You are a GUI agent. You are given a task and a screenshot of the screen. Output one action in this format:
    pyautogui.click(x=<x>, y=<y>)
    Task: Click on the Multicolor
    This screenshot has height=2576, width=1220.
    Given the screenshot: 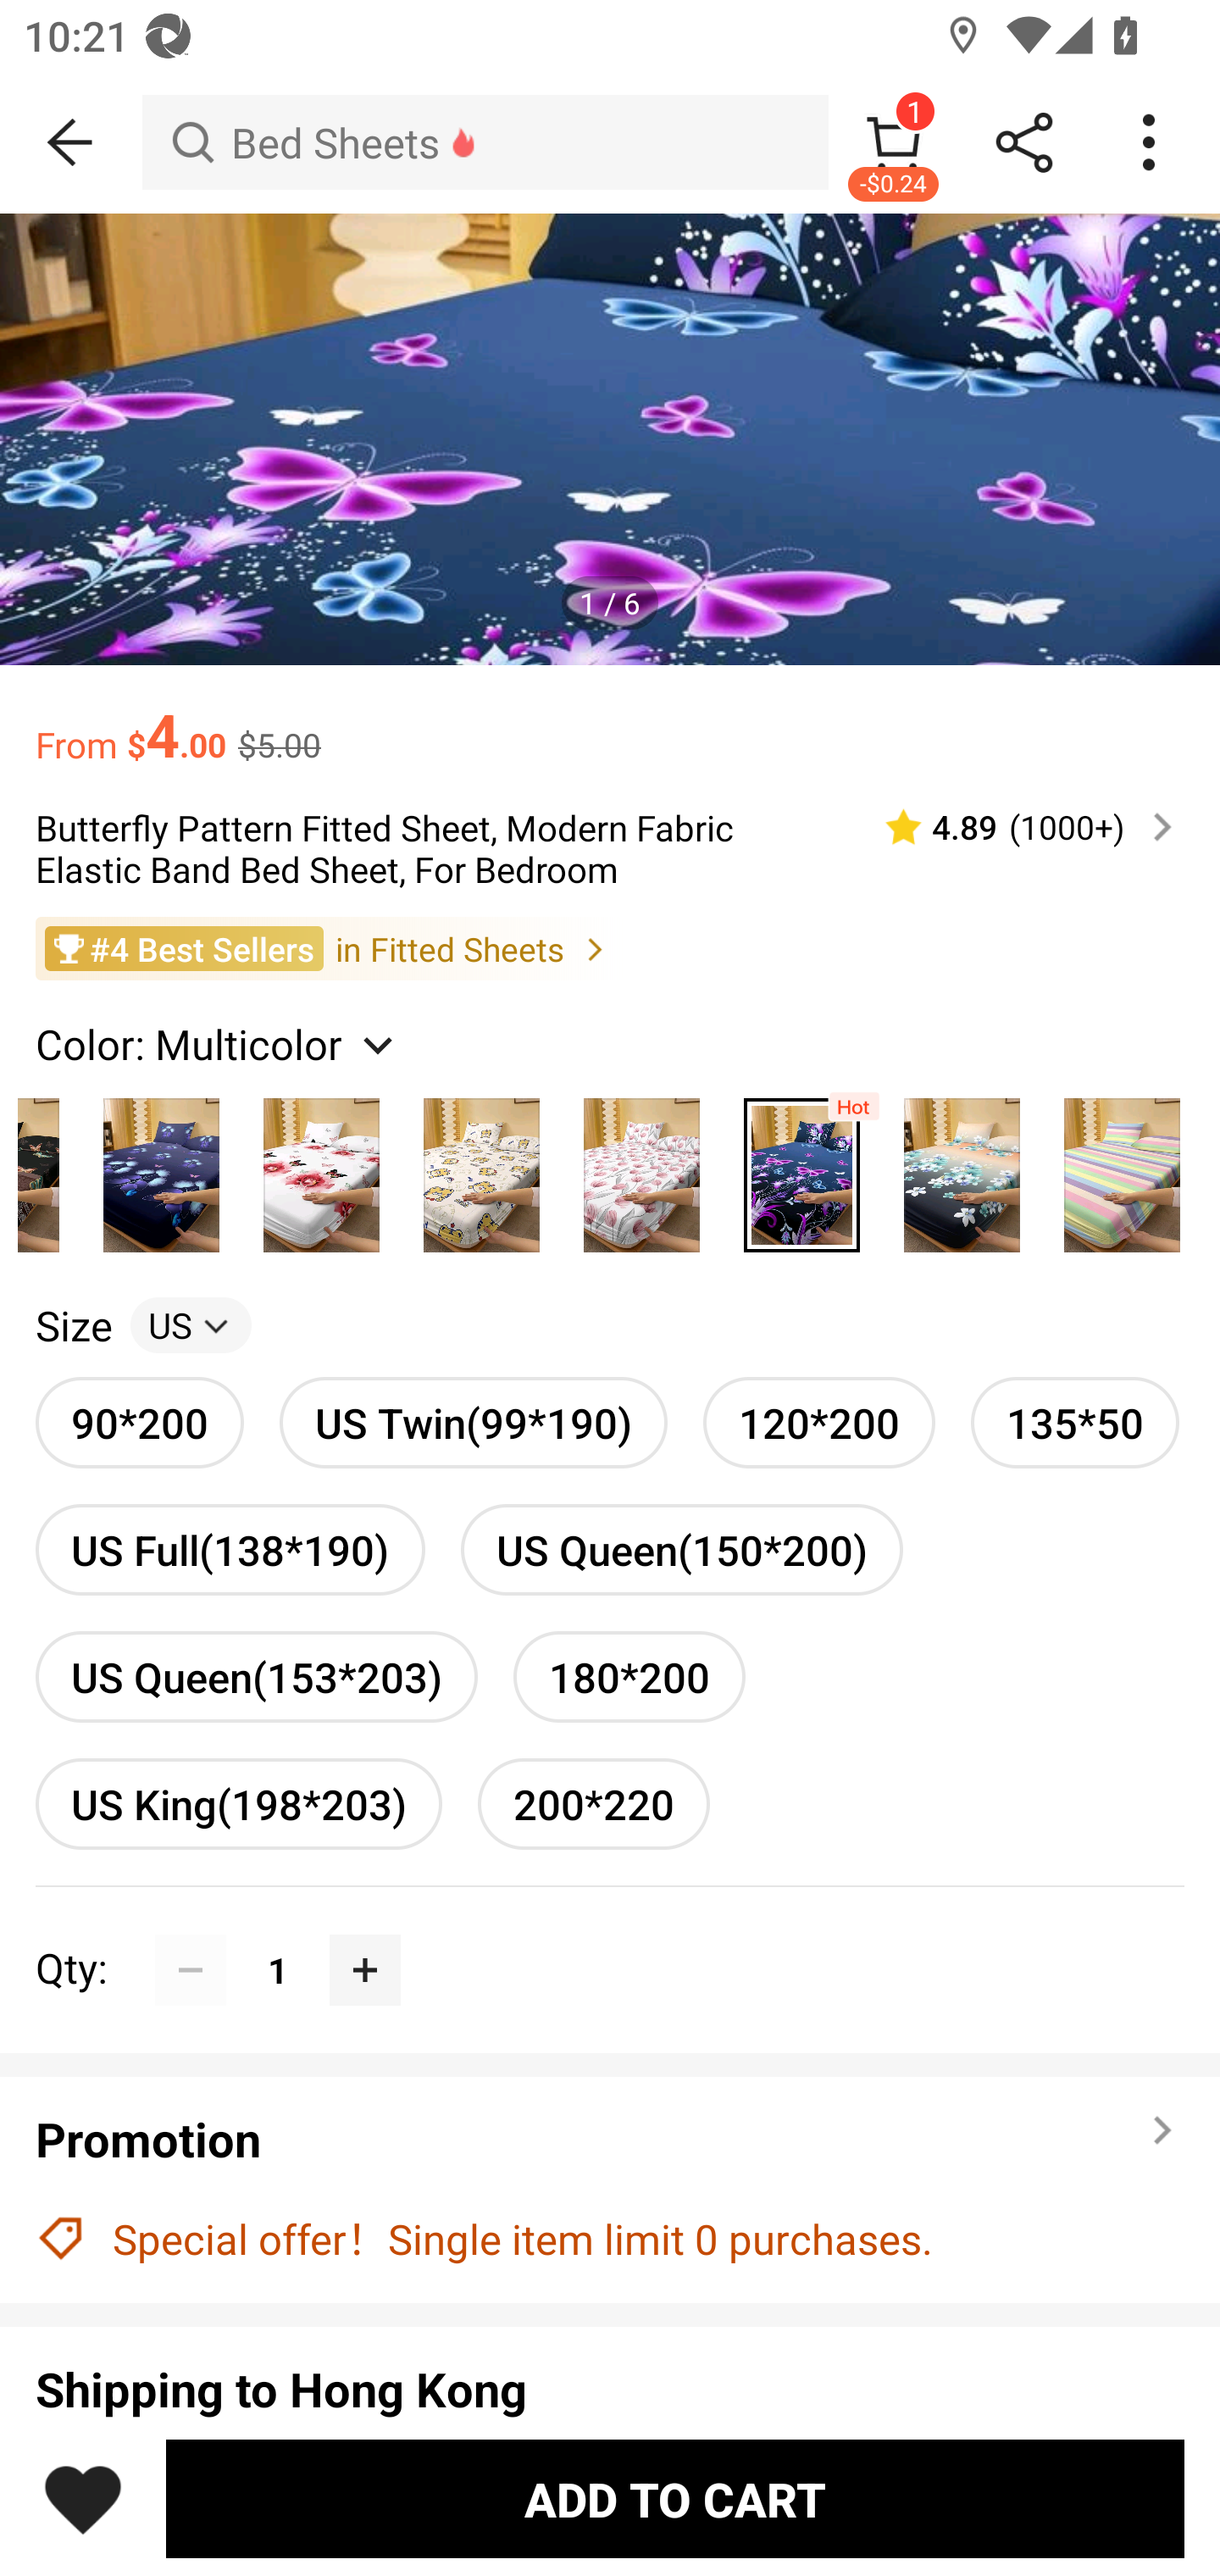 What is the action you would take?
    pyautogui.click(x=161, y=1166)
    